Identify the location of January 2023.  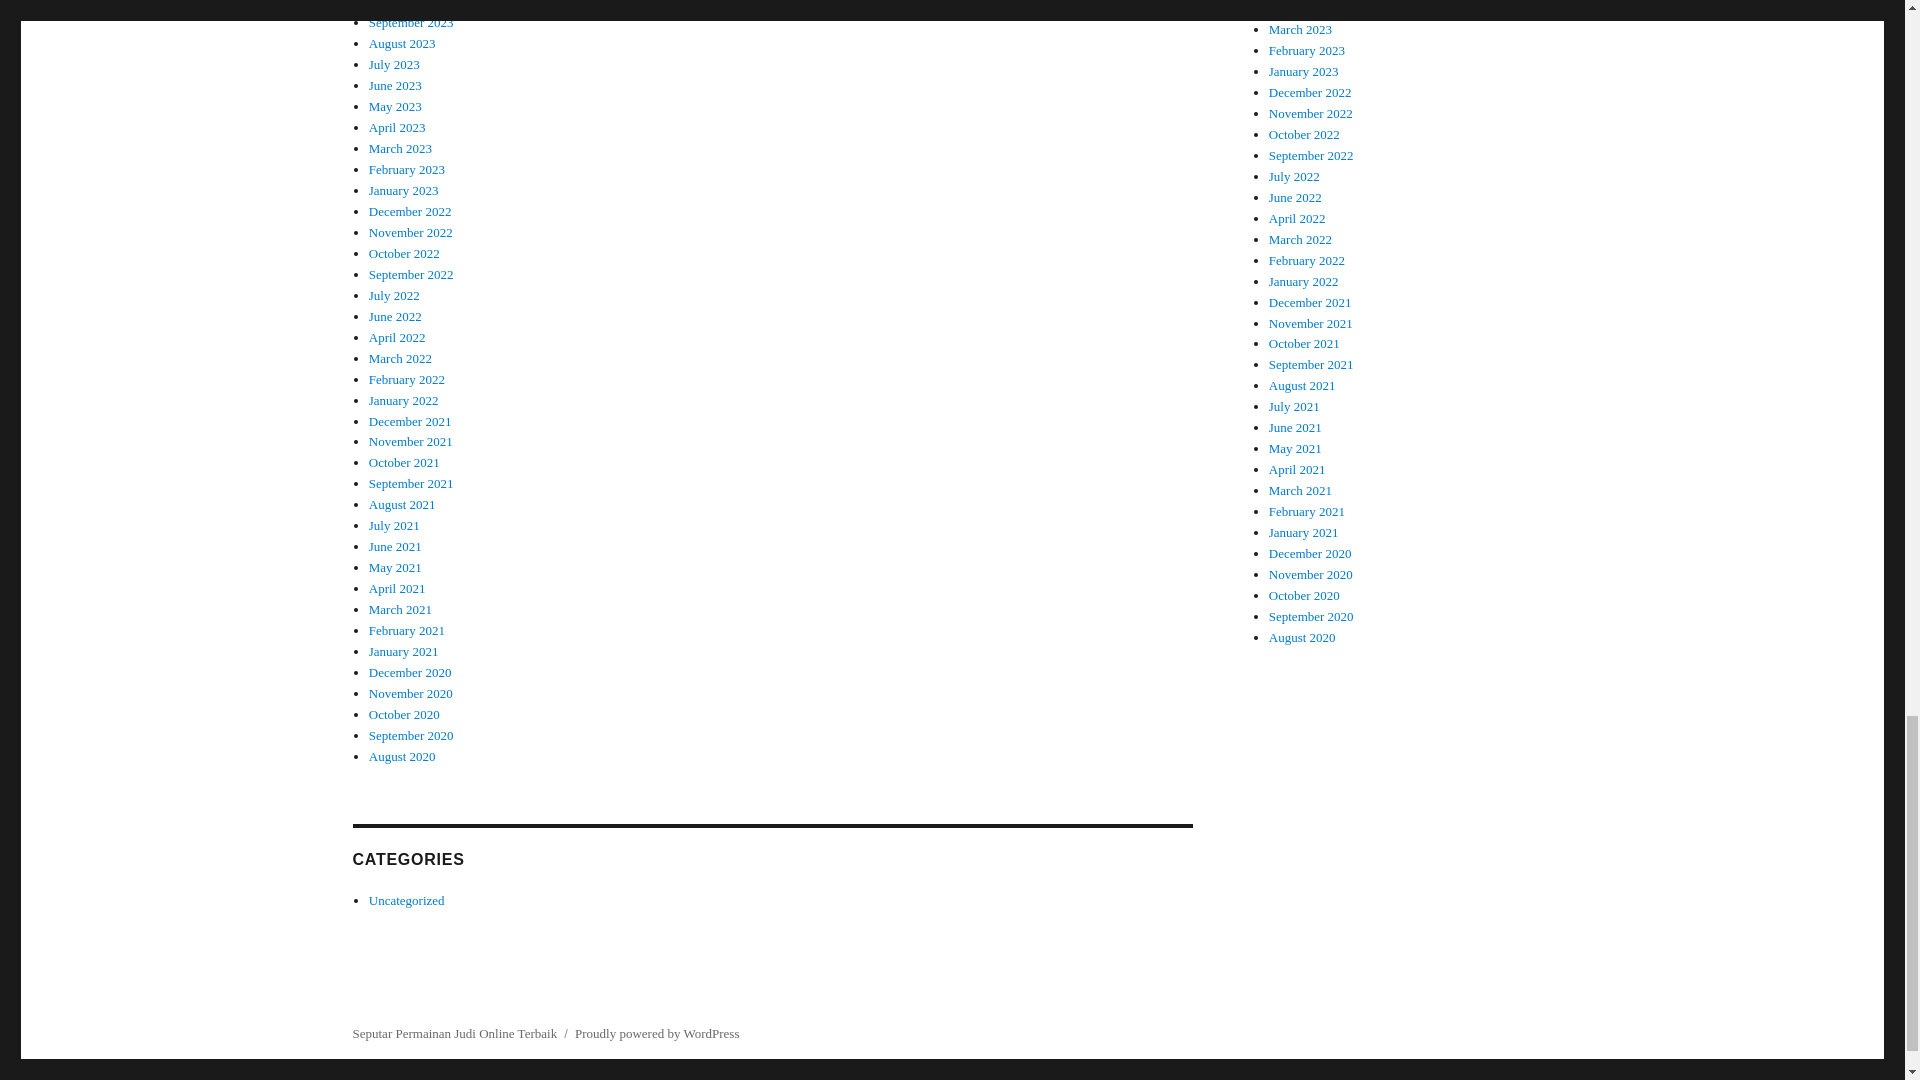
(404, 190).